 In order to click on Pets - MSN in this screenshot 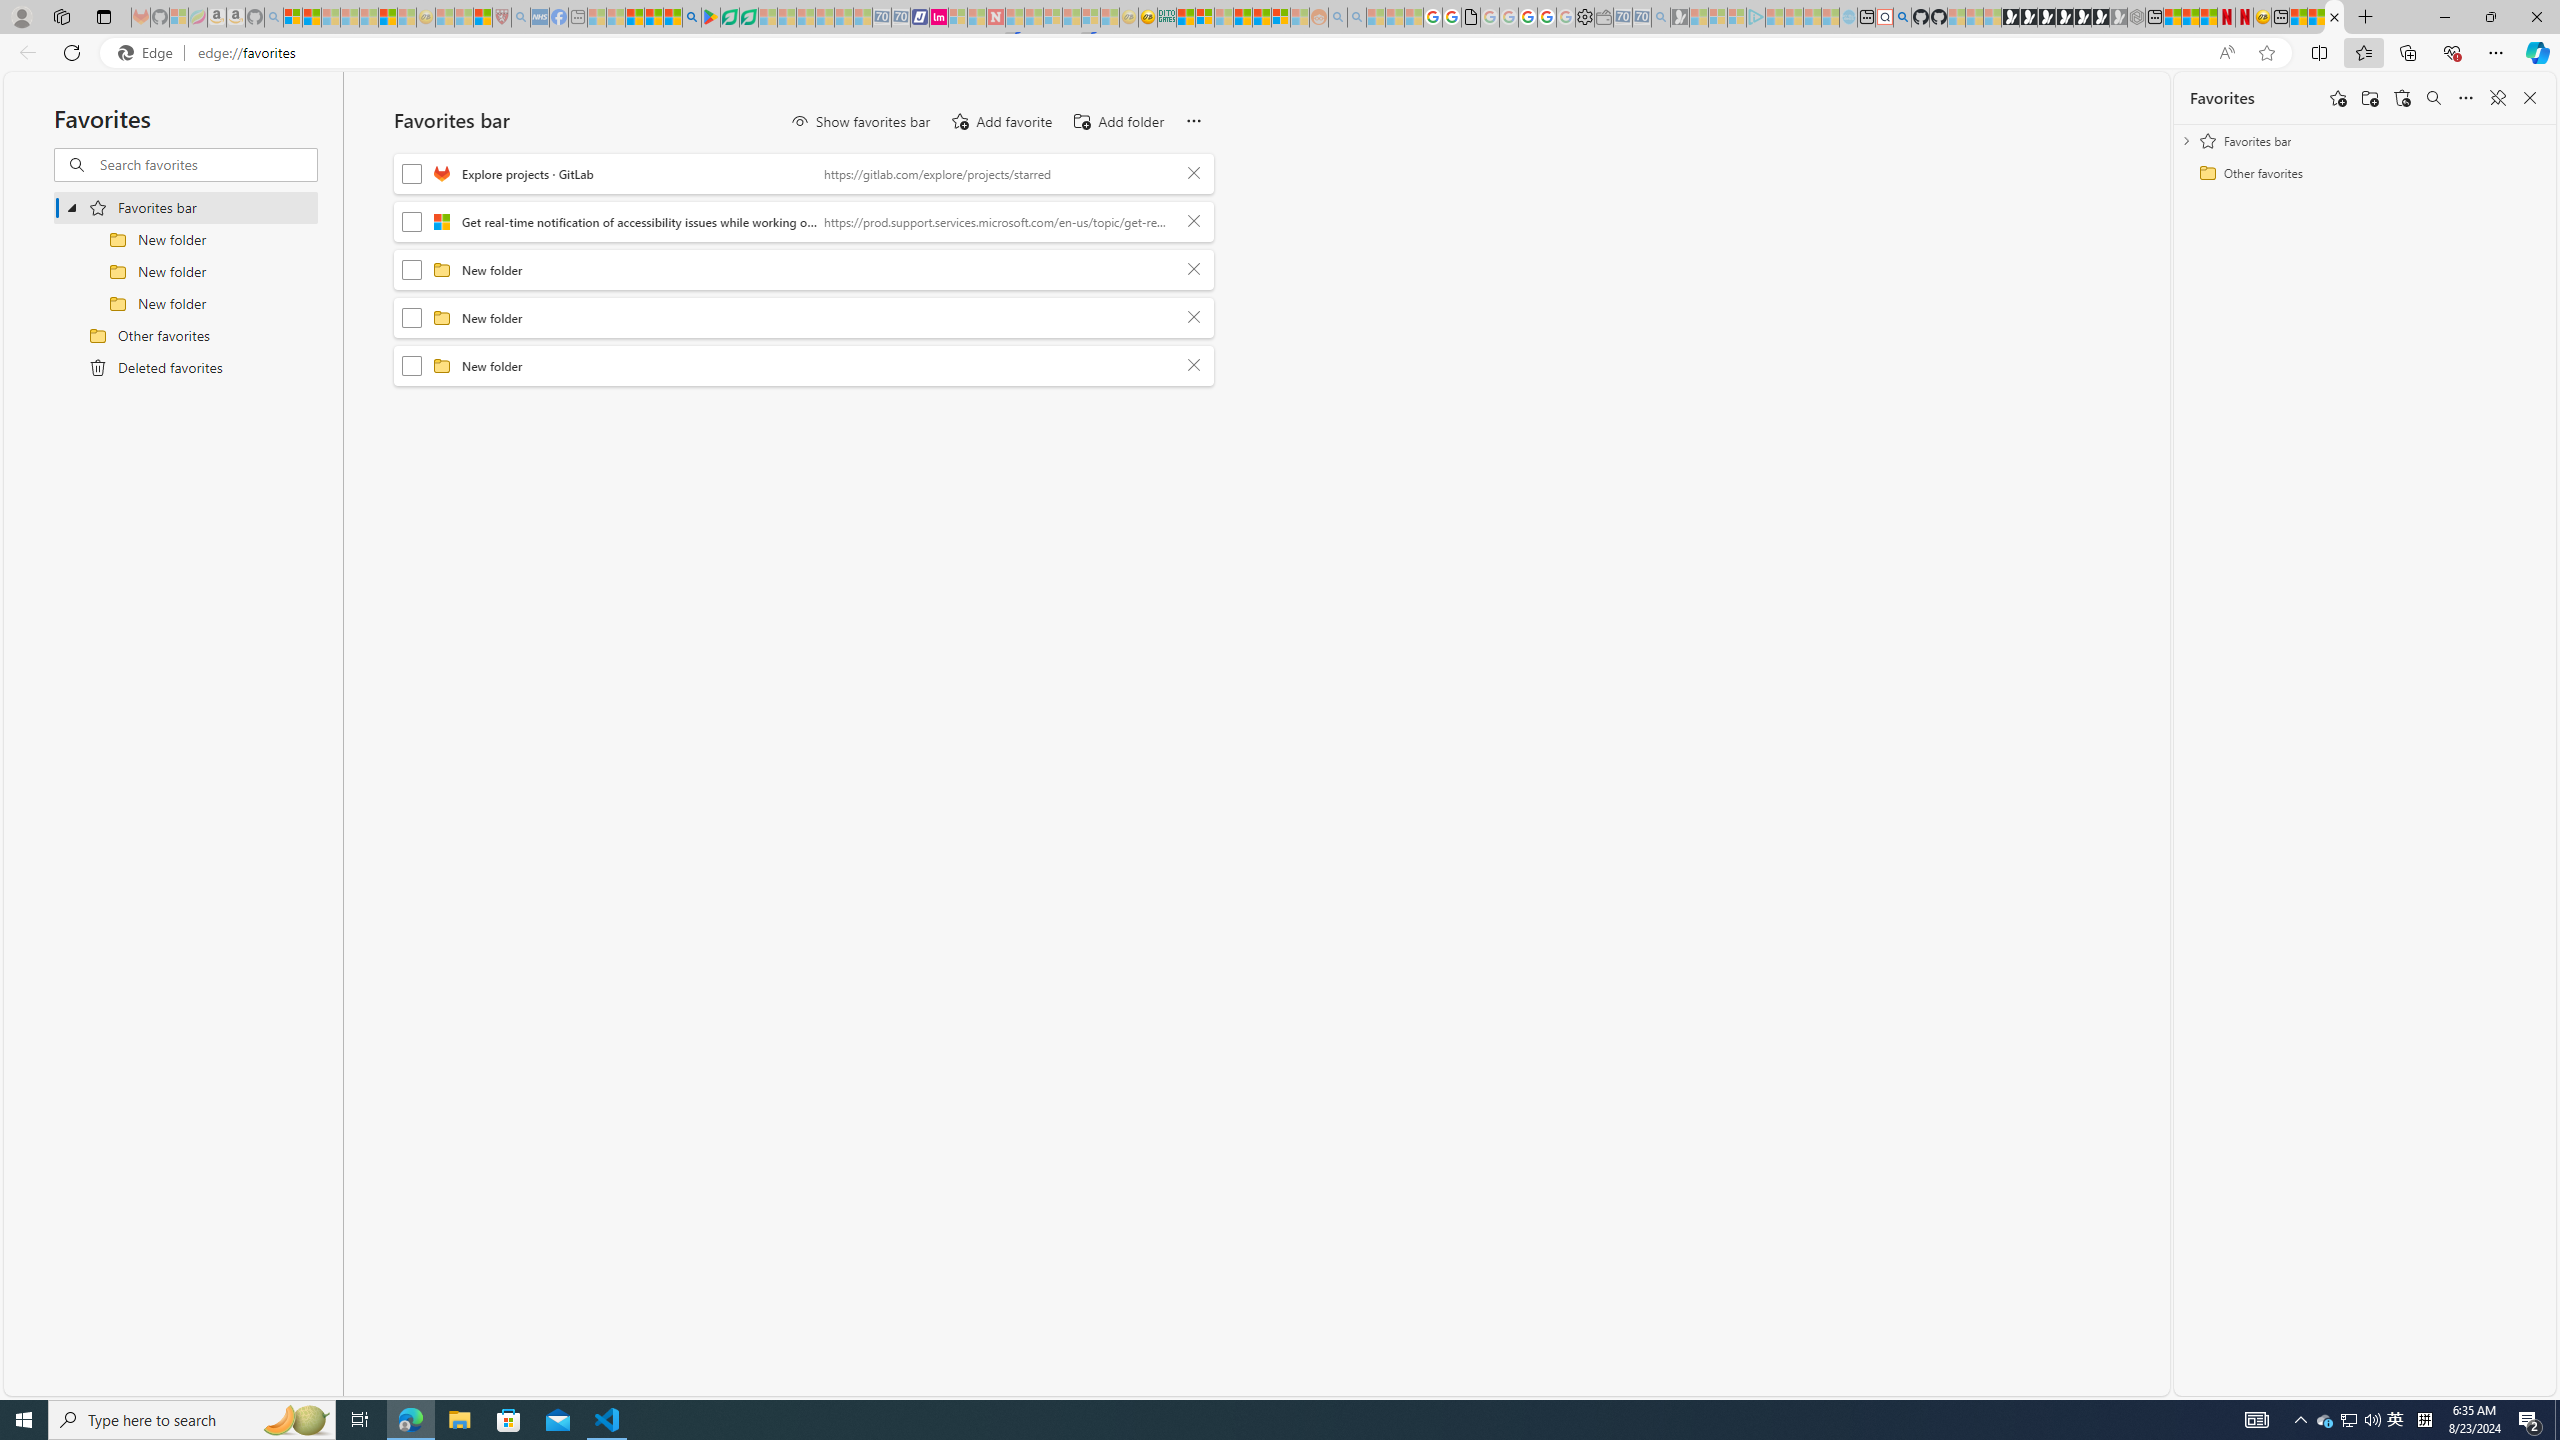, I will do `click(652, 17)`.